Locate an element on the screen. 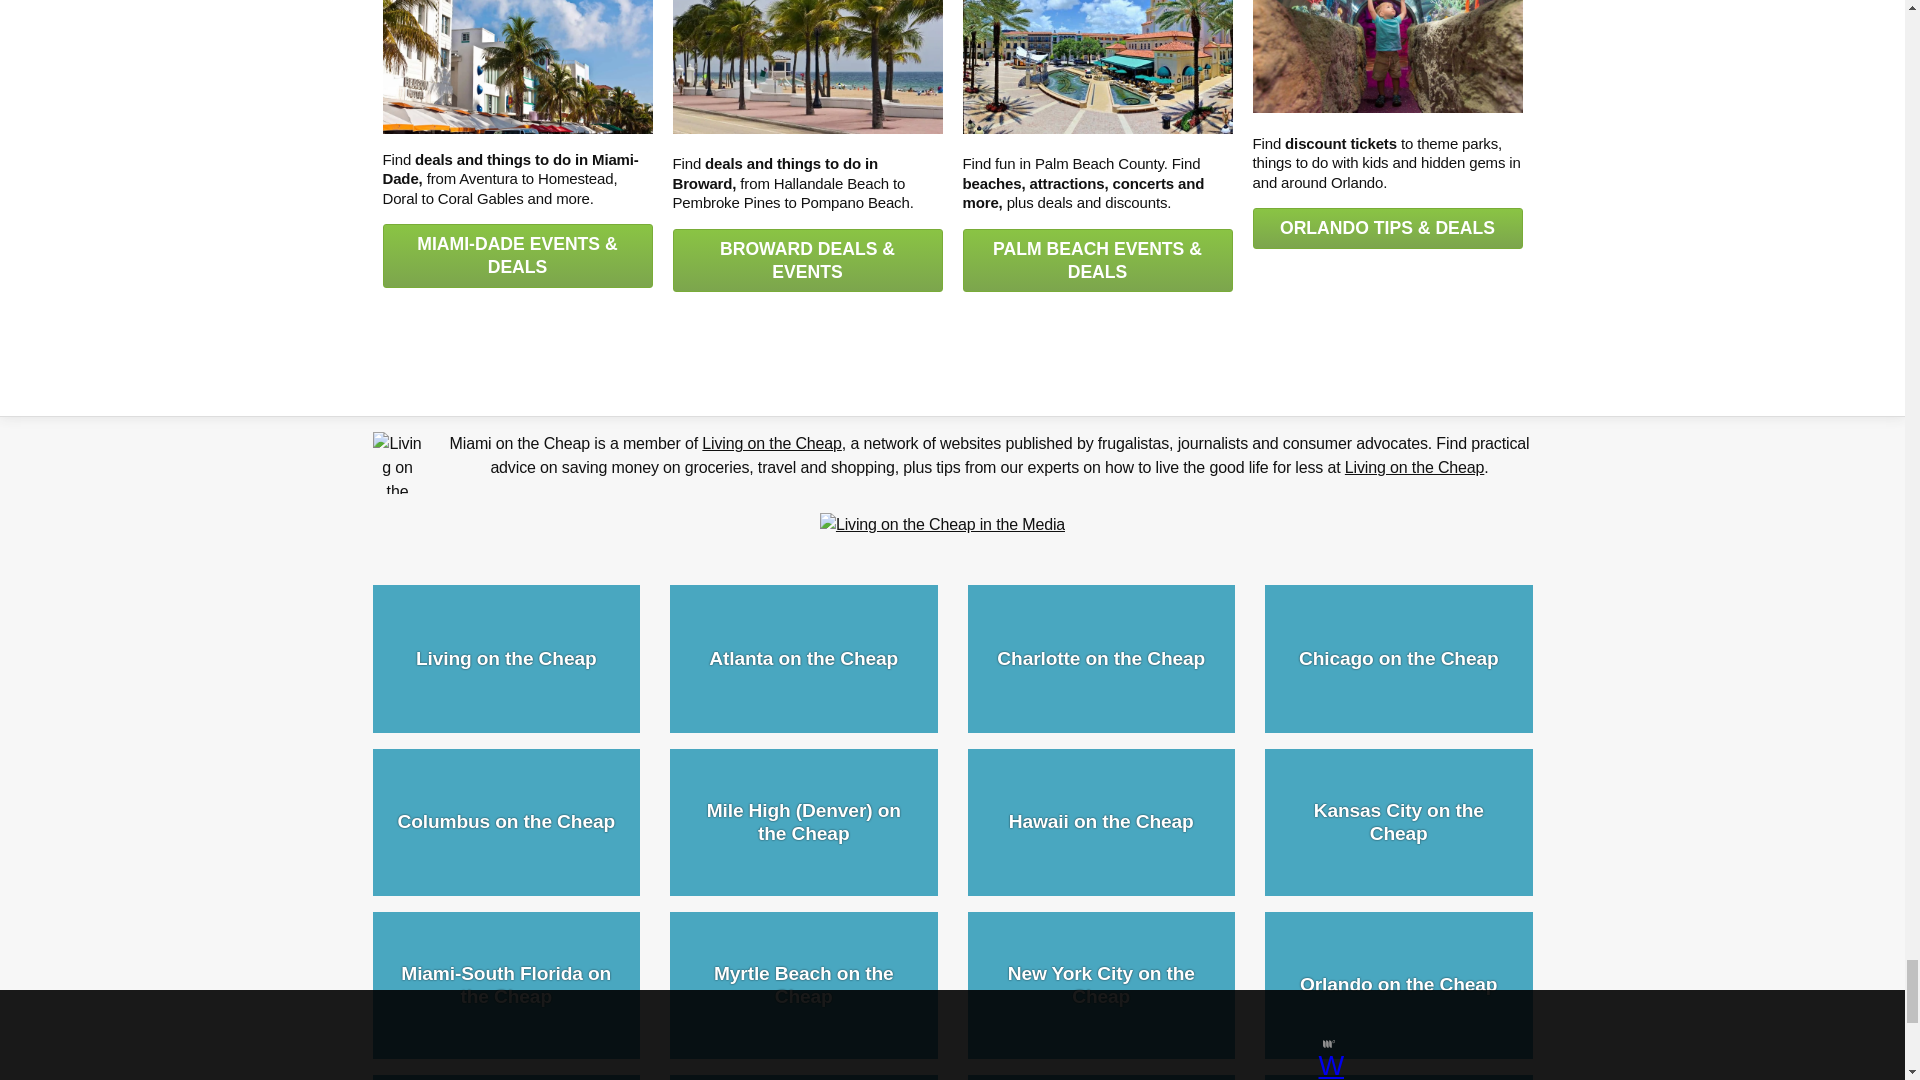  Atlanta on the Cheap is located at coordinates (804, 658).